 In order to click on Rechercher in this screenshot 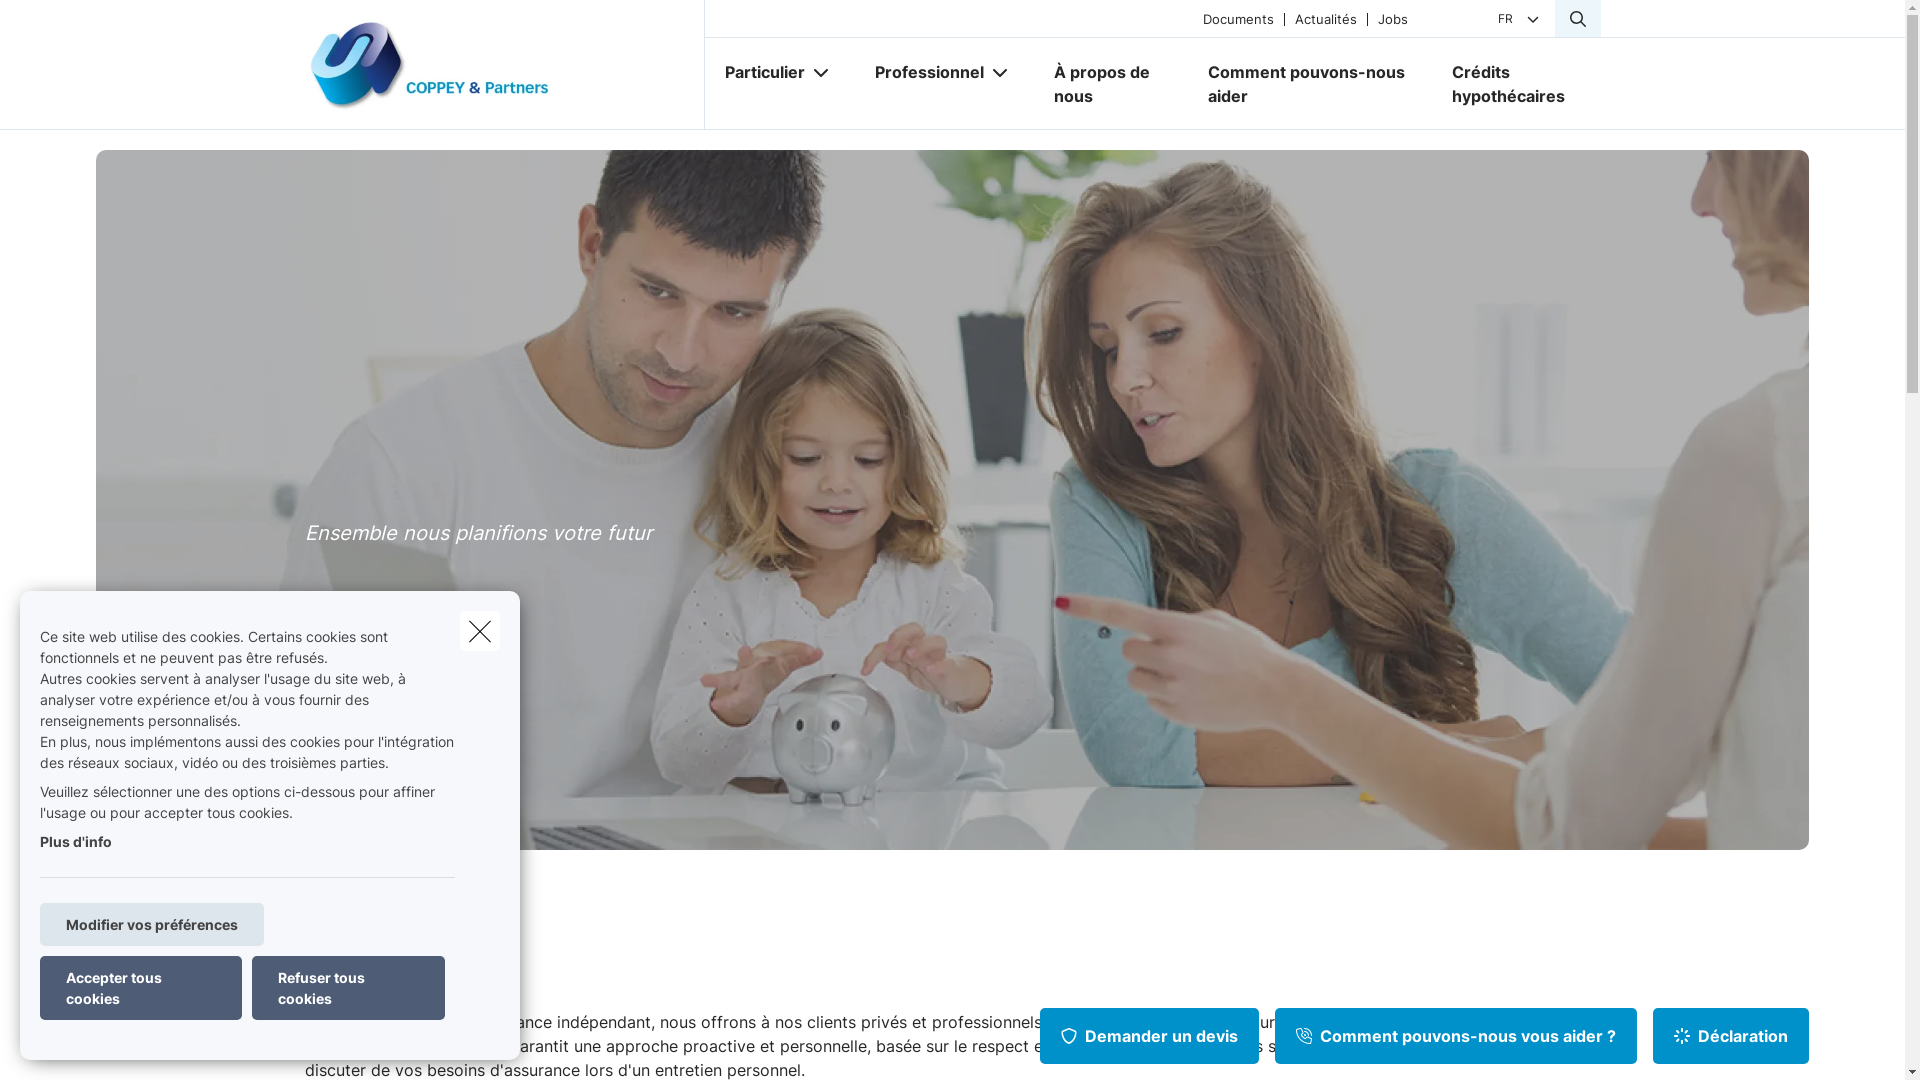, I will do `click(72, 24)`.